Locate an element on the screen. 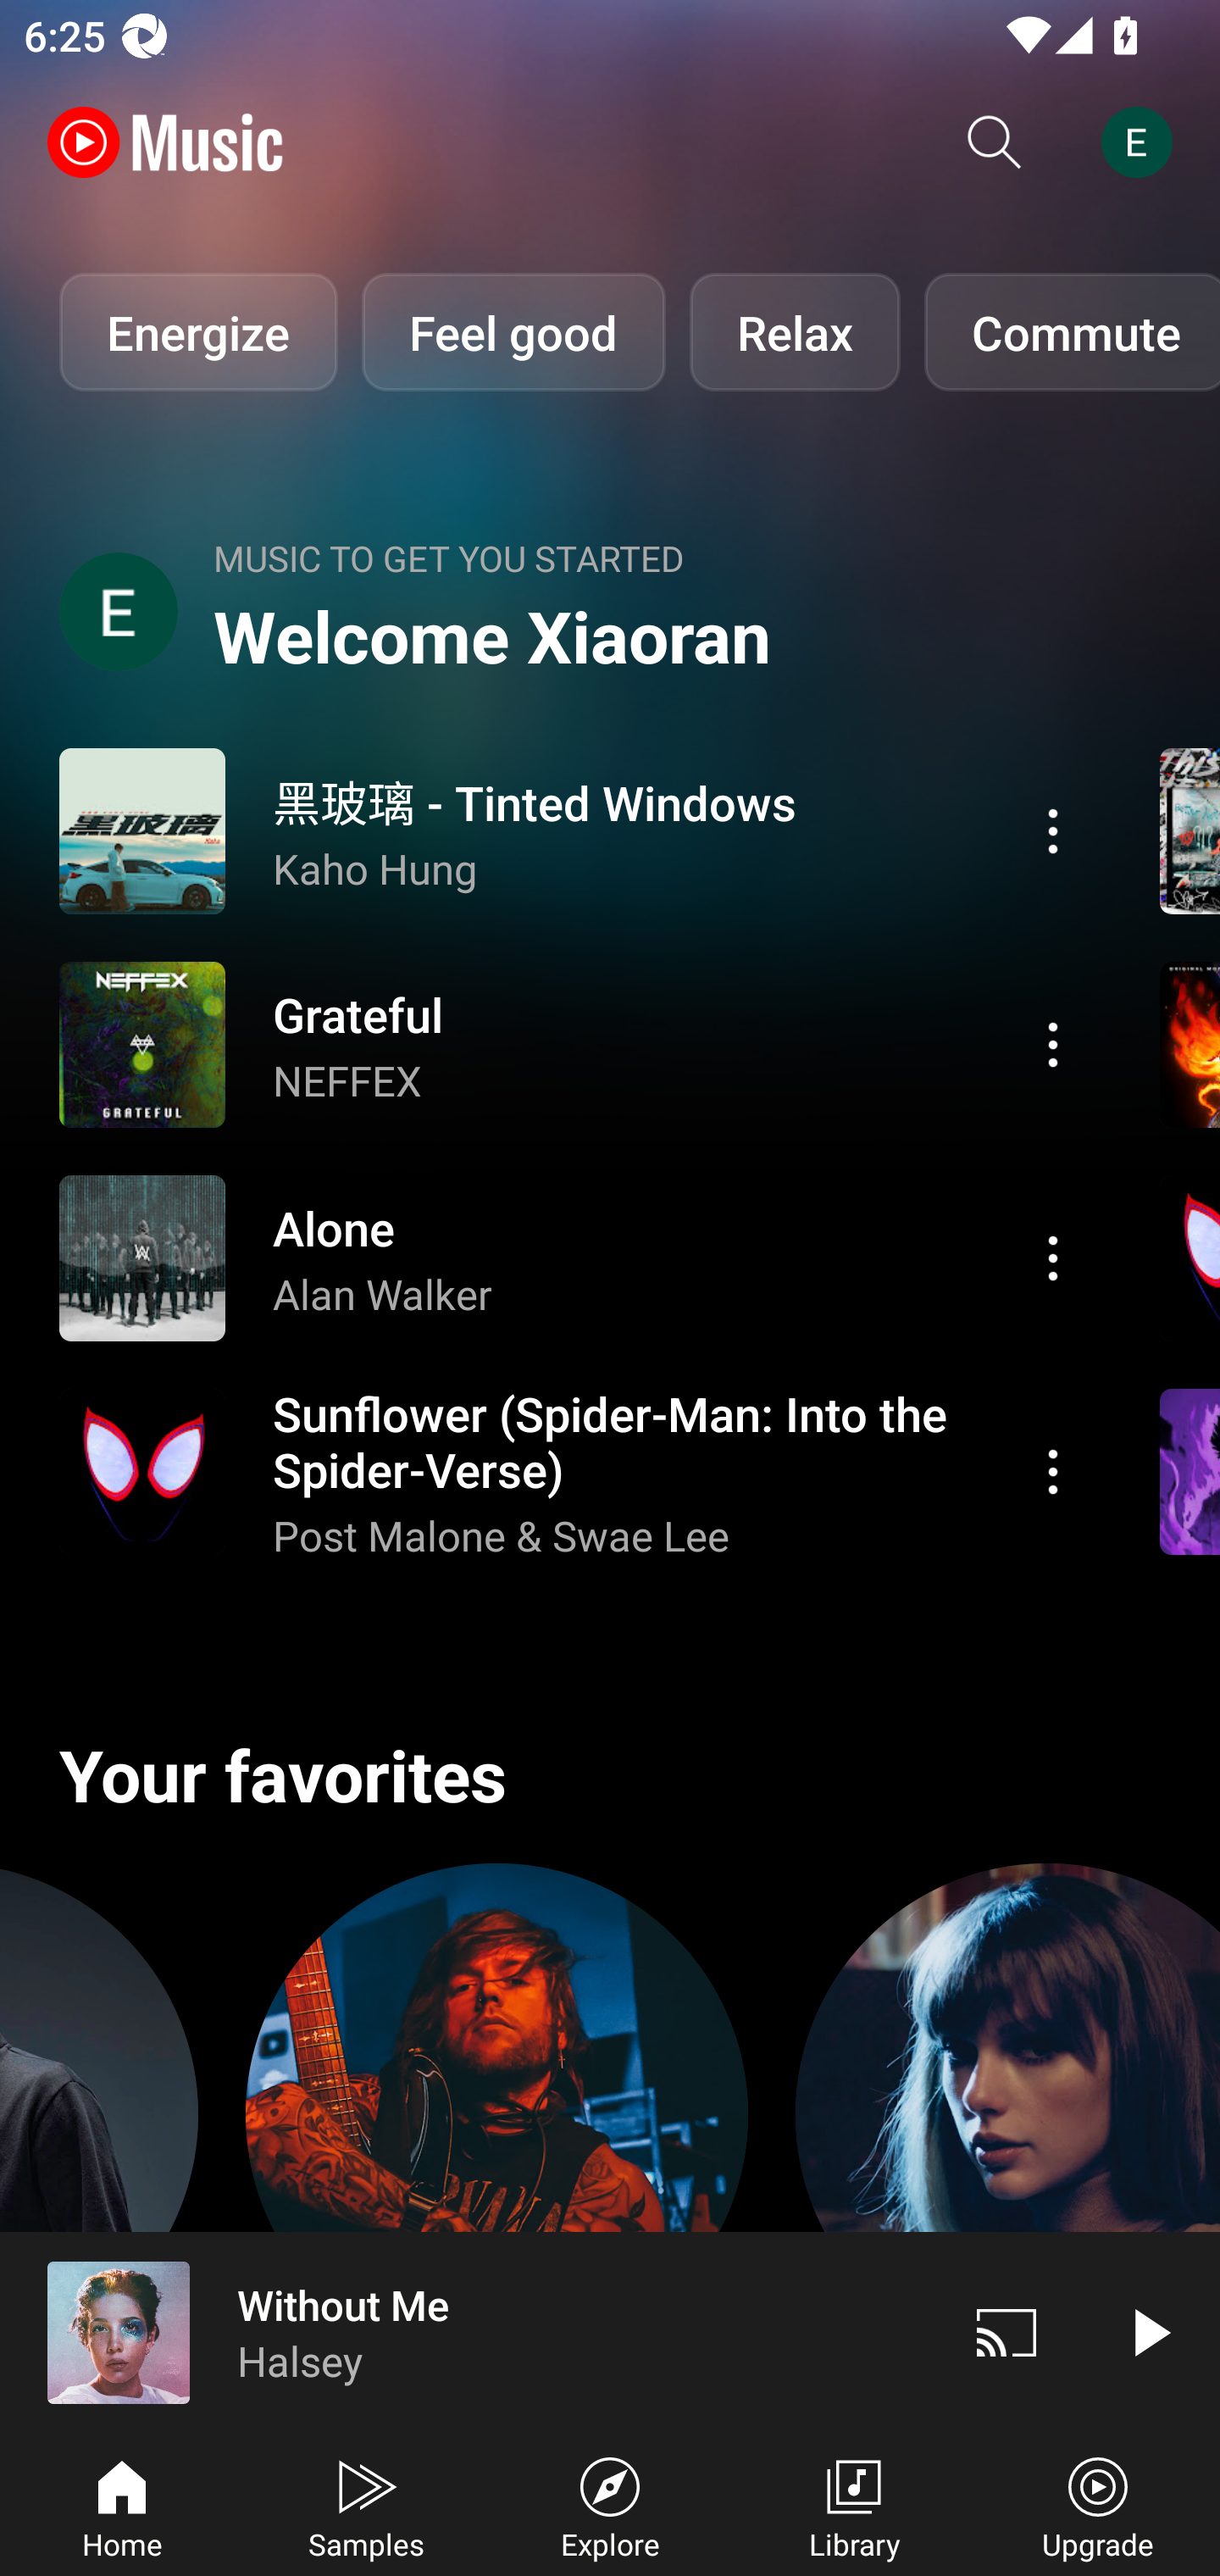  Explore is located at coordinates (610, 2505).